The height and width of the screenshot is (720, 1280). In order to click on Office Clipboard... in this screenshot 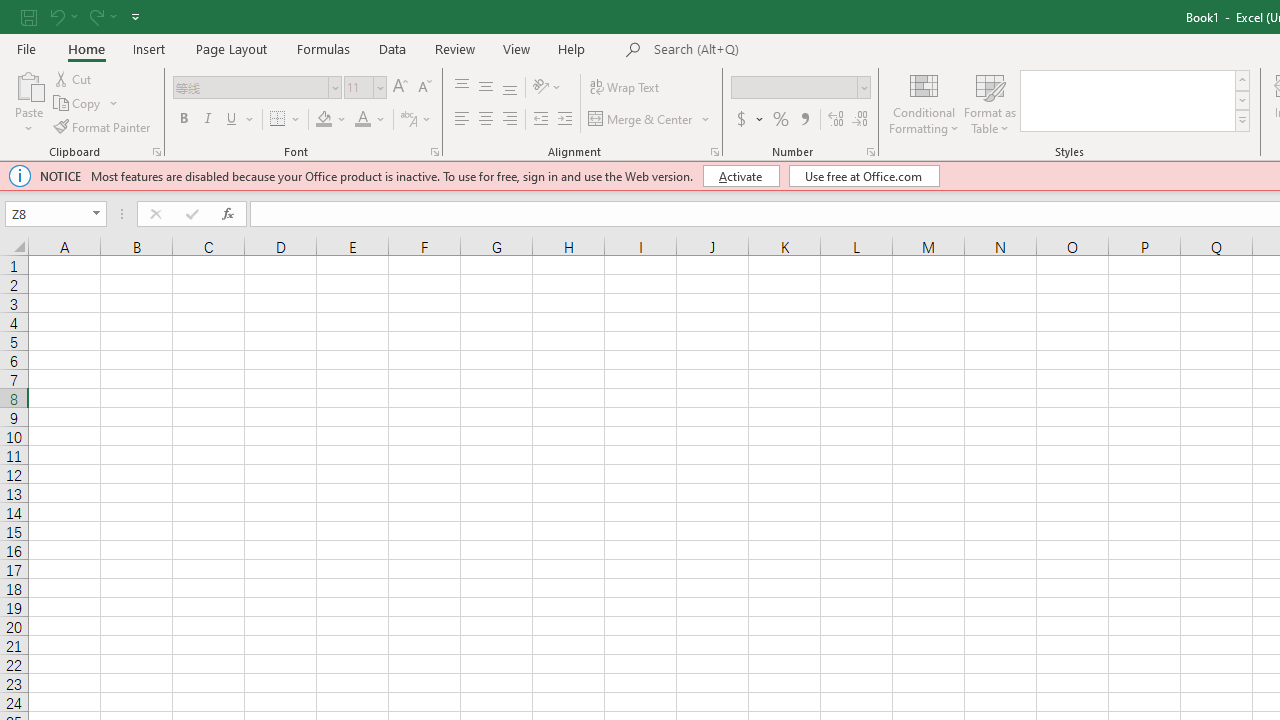, I will do `click(156, 152)`.